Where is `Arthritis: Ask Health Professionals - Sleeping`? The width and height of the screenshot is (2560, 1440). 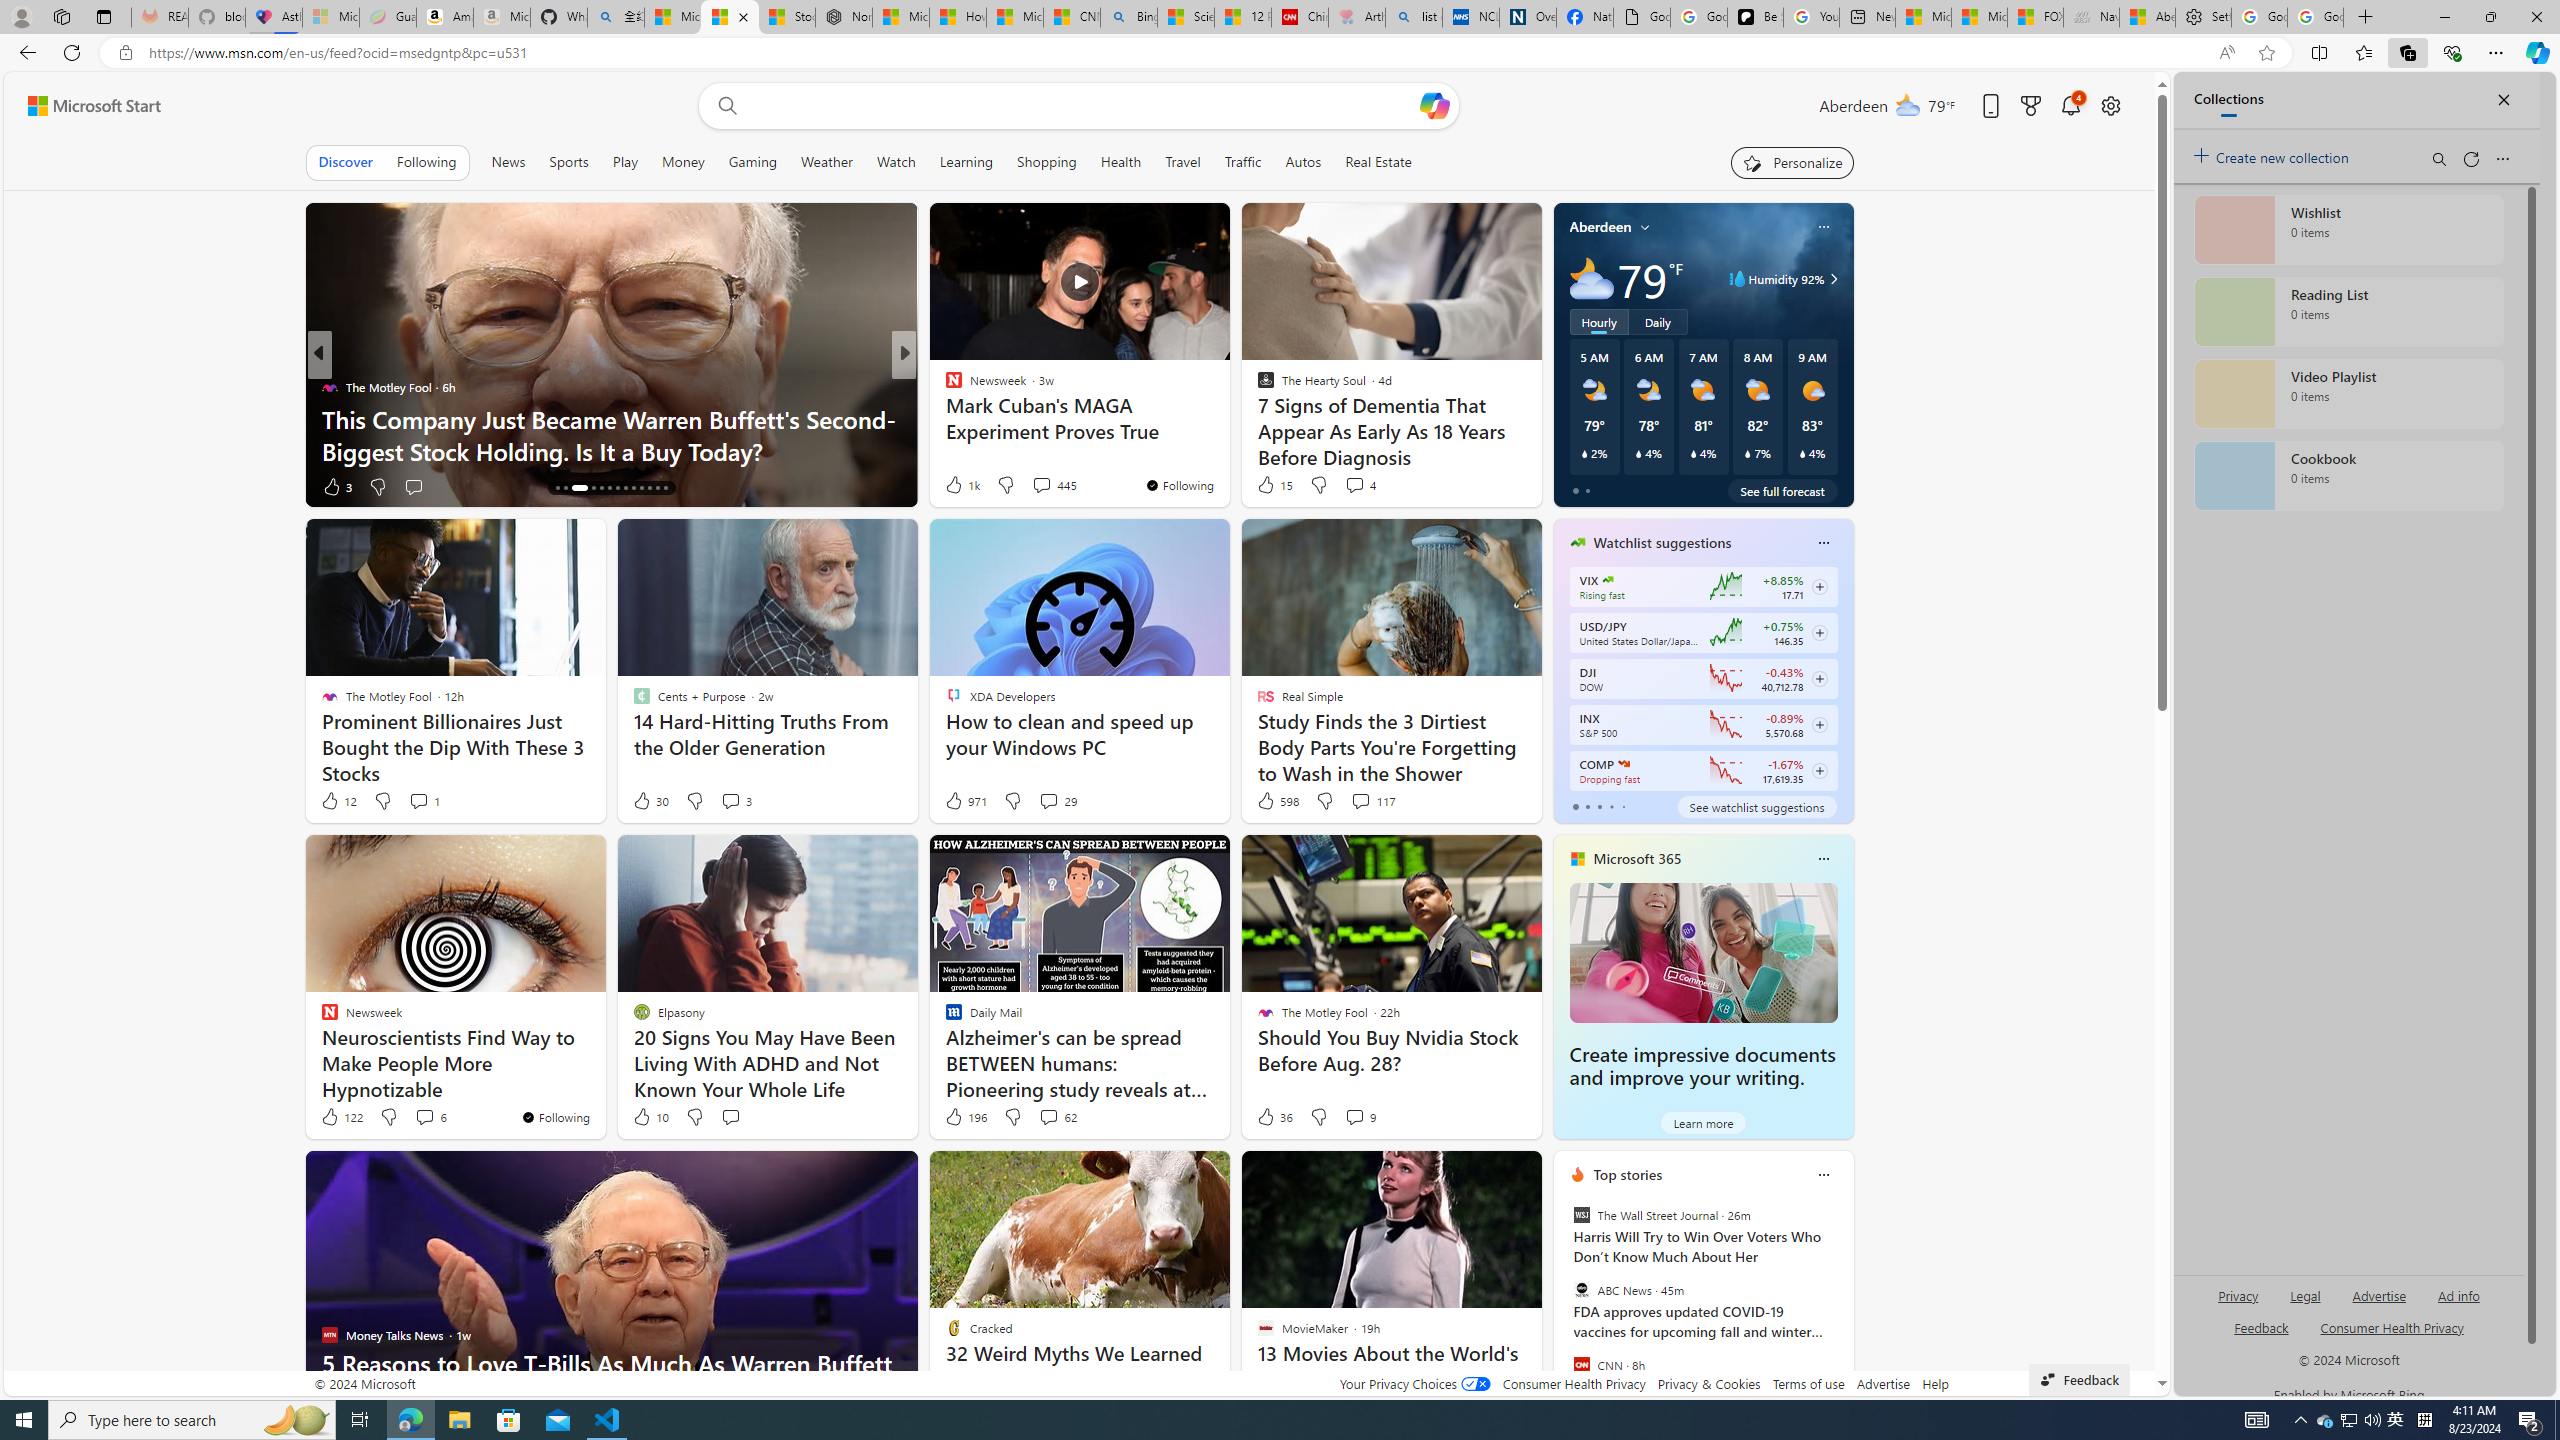 Arthritis: Ask Health Professionals - Sleeping is located at coordinates (1358, 17).